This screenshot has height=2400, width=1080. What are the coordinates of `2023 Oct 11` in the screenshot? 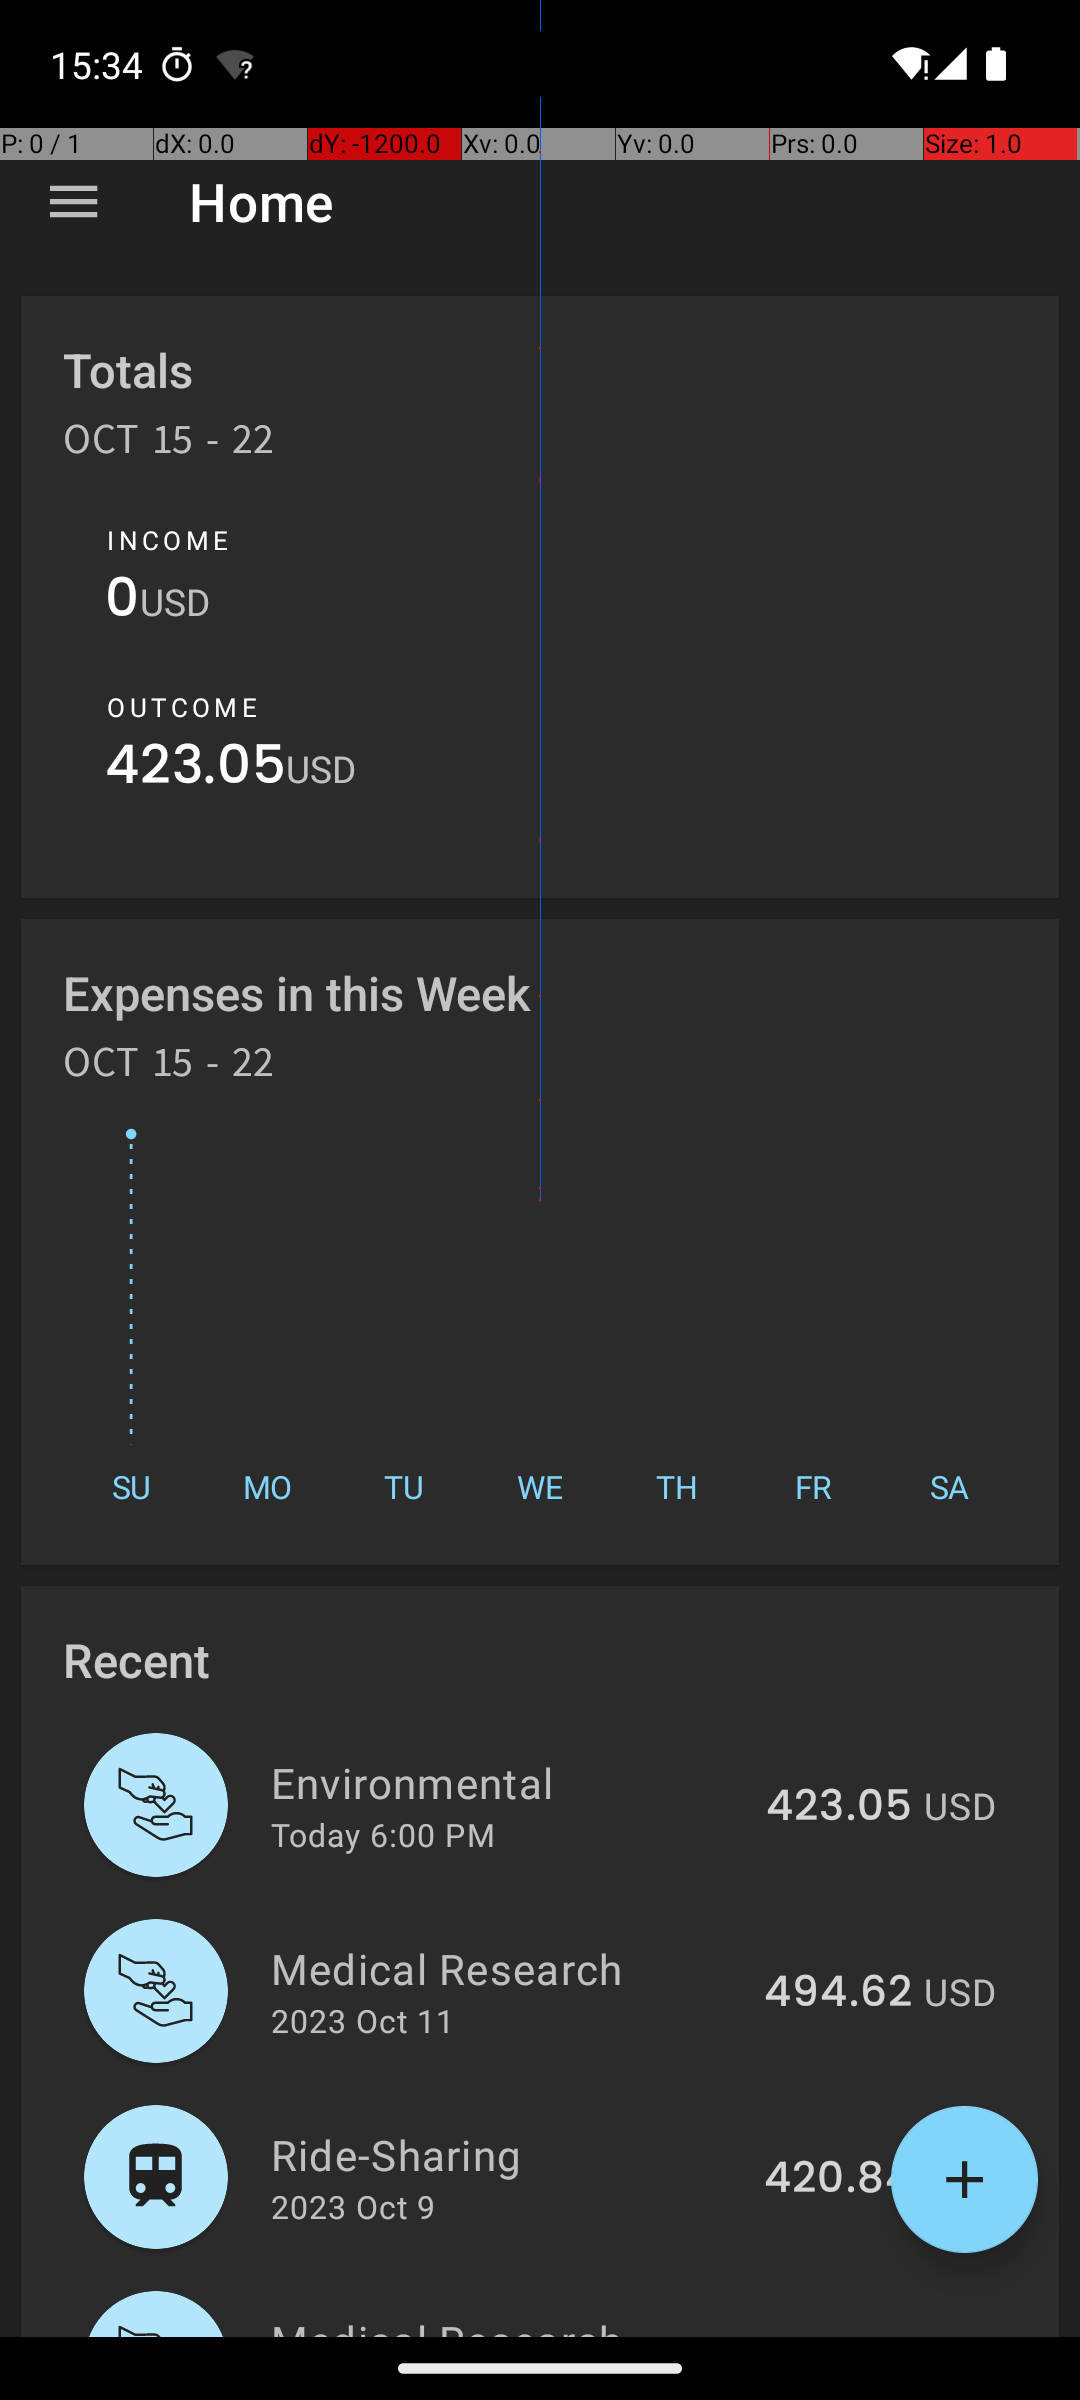 It's located at (362, 2020).